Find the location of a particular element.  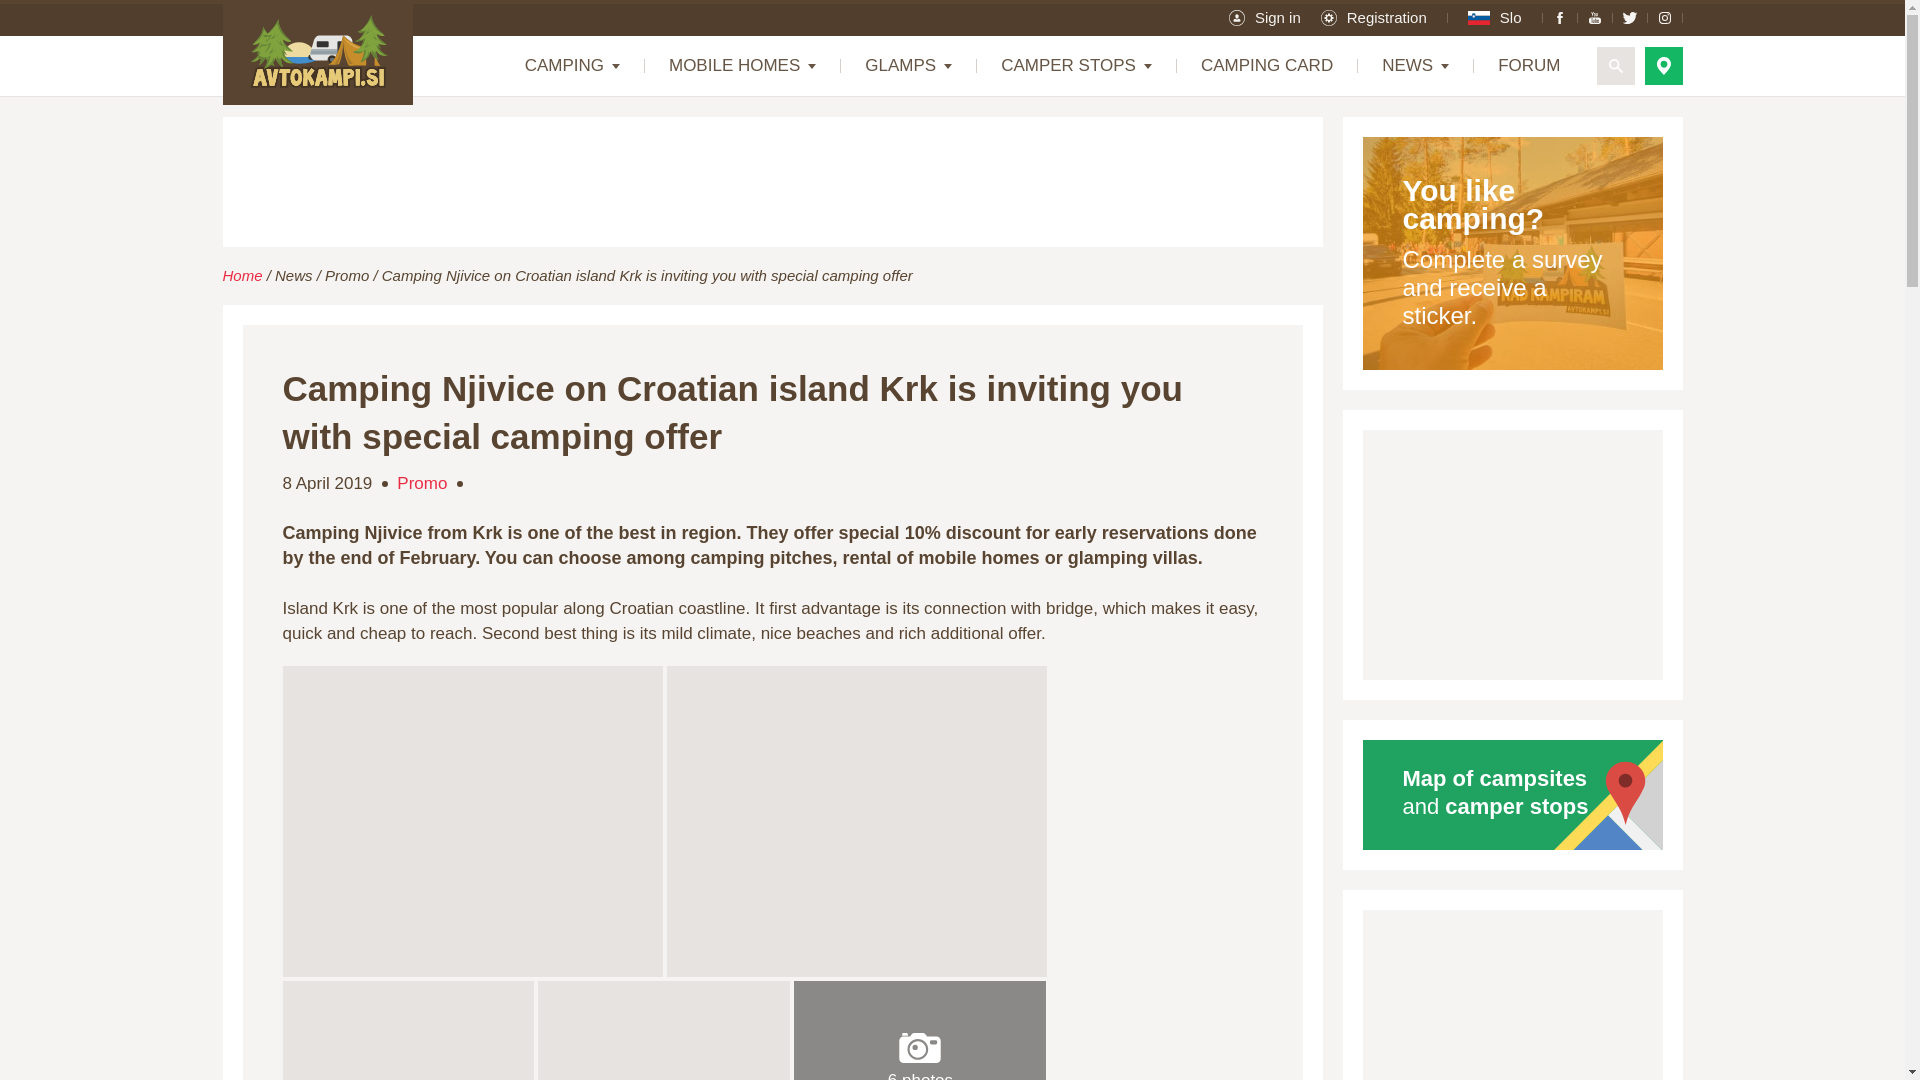

Search is located at coordinates (1614, 66).